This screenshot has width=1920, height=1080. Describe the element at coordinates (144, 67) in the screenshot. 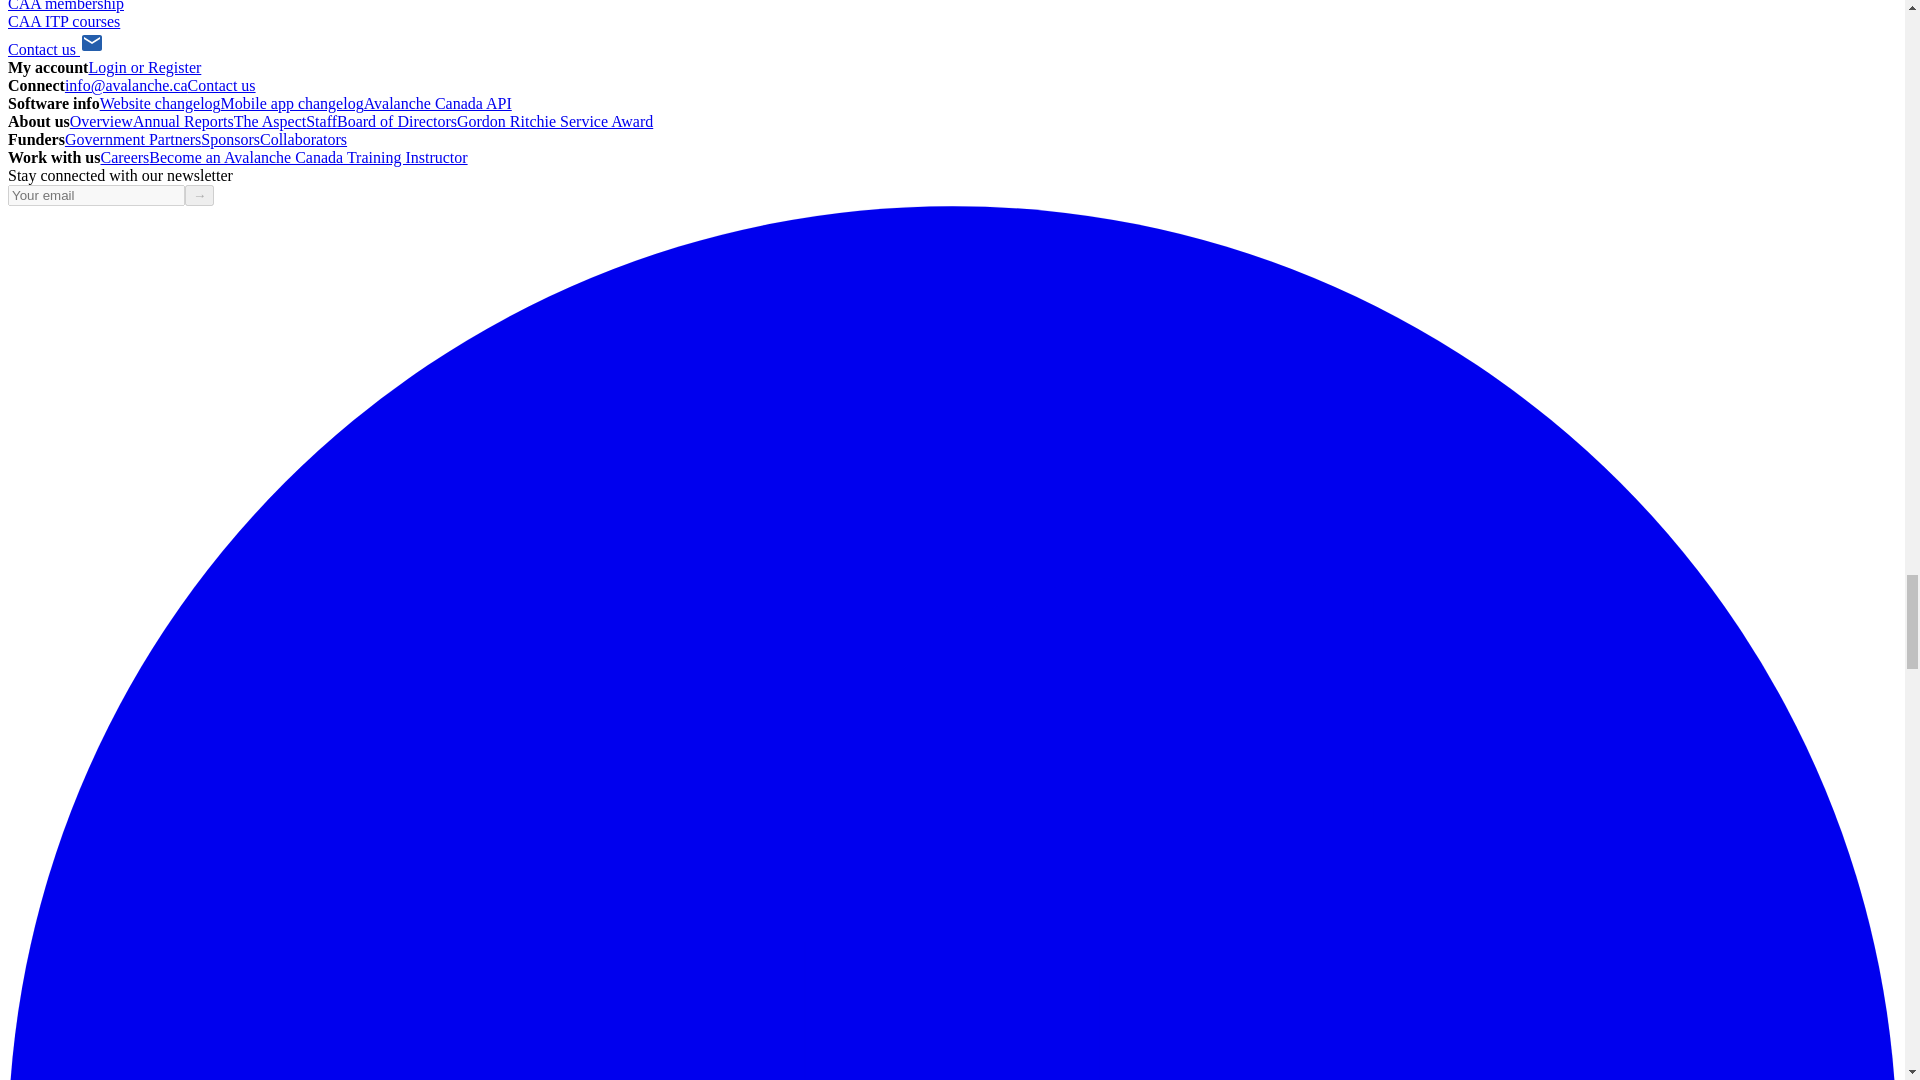

I see `Login or Register` at that location.